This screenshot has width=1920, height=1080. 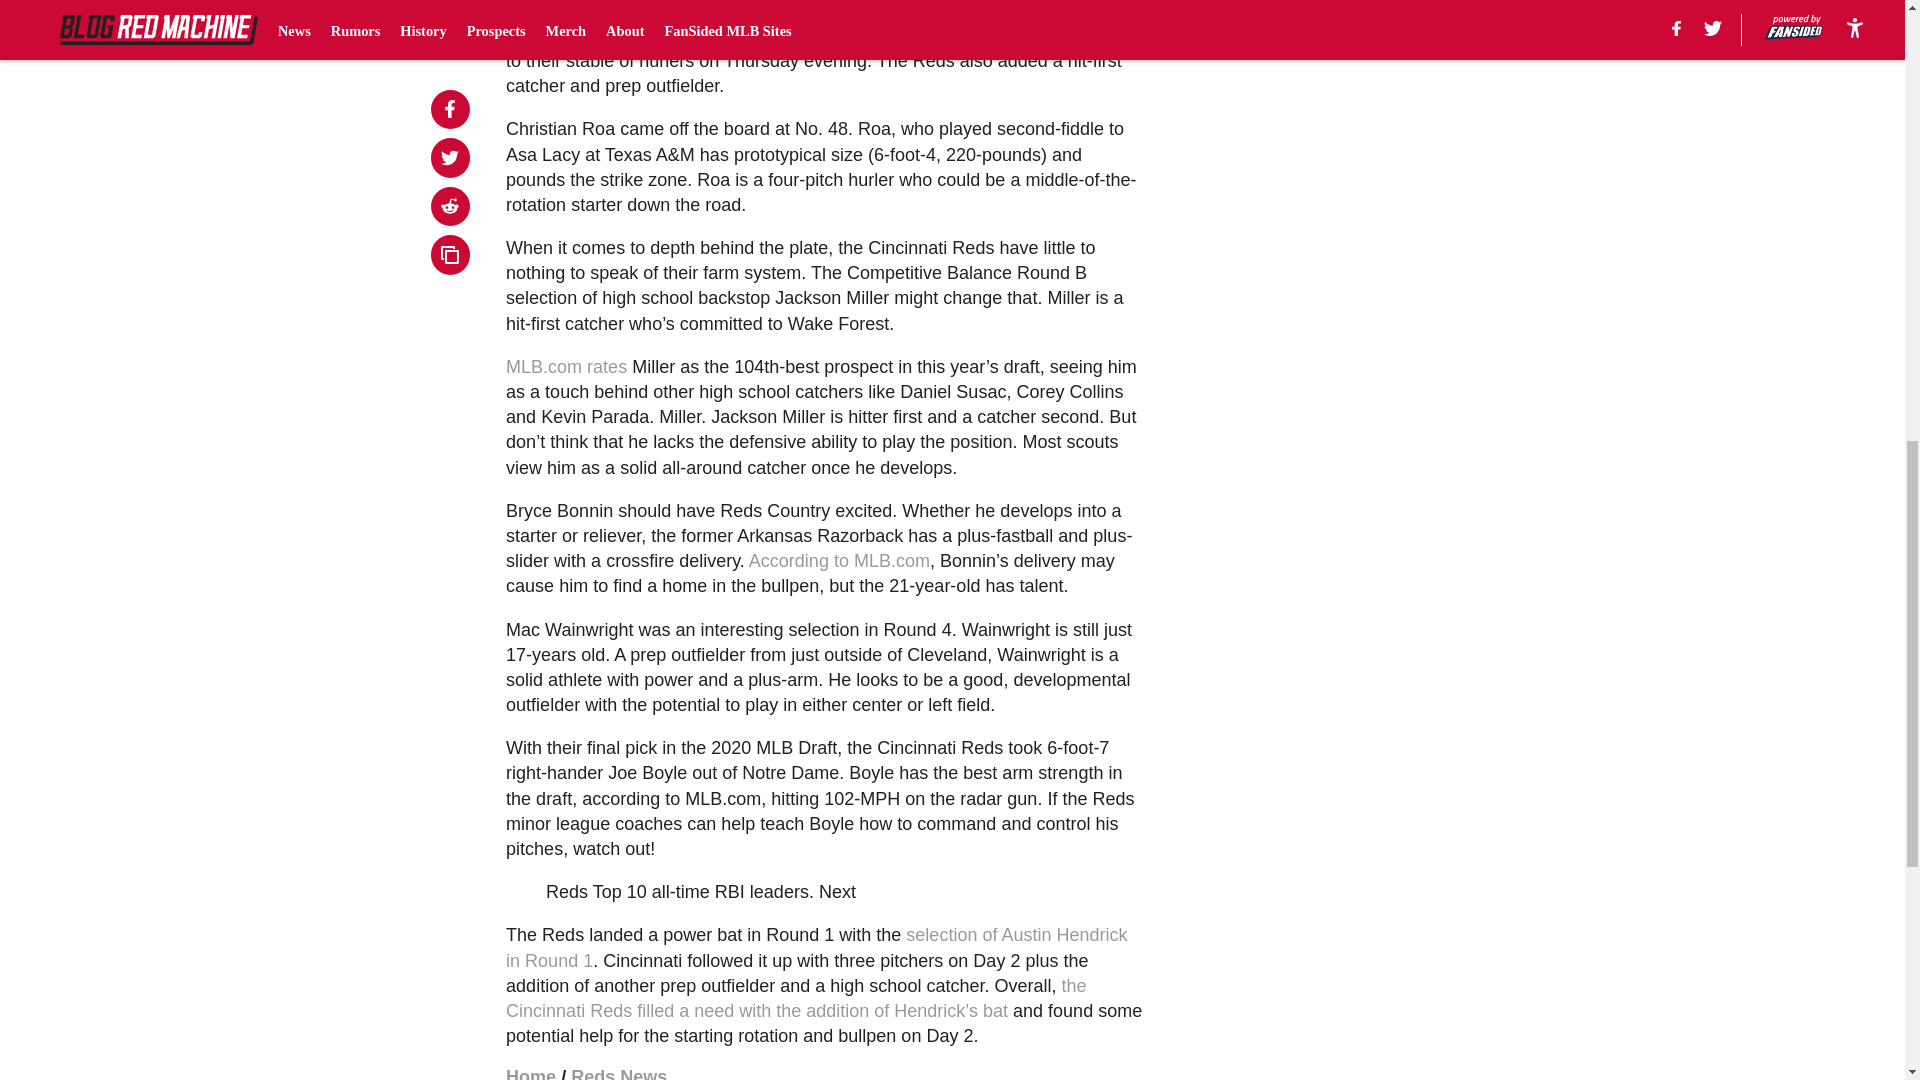 I want to click on Home, so click(x=531, y=1074).